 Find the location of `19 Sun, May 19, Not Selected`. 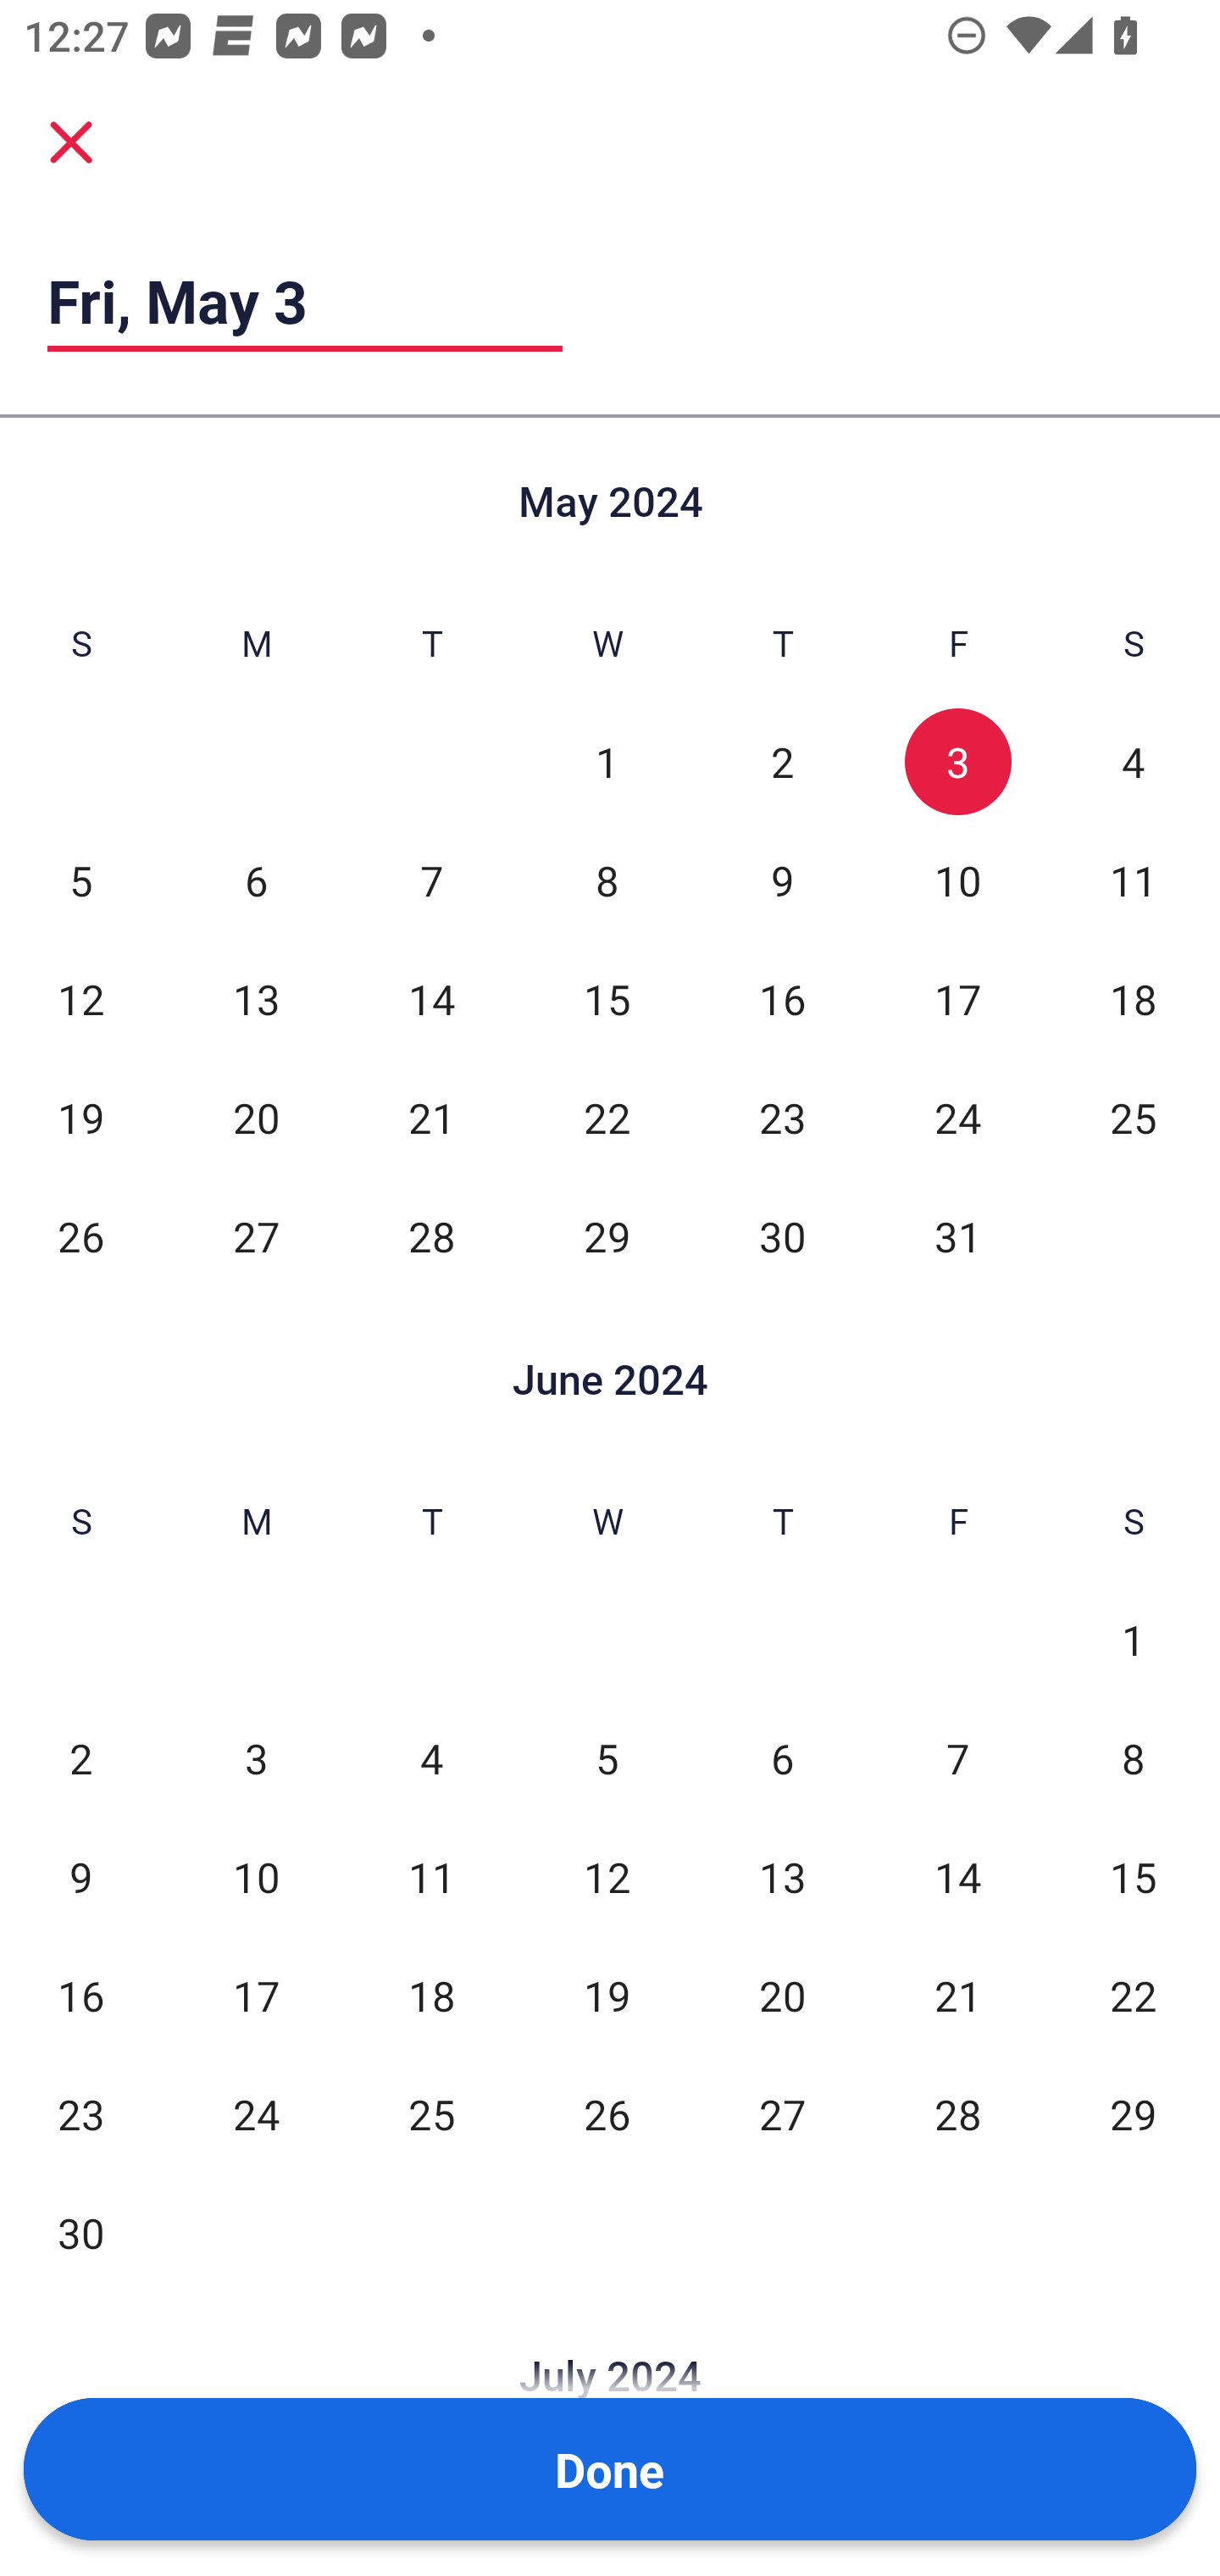

19 Sun, May 19, Not Selected is located at coordinates (80, 1118).